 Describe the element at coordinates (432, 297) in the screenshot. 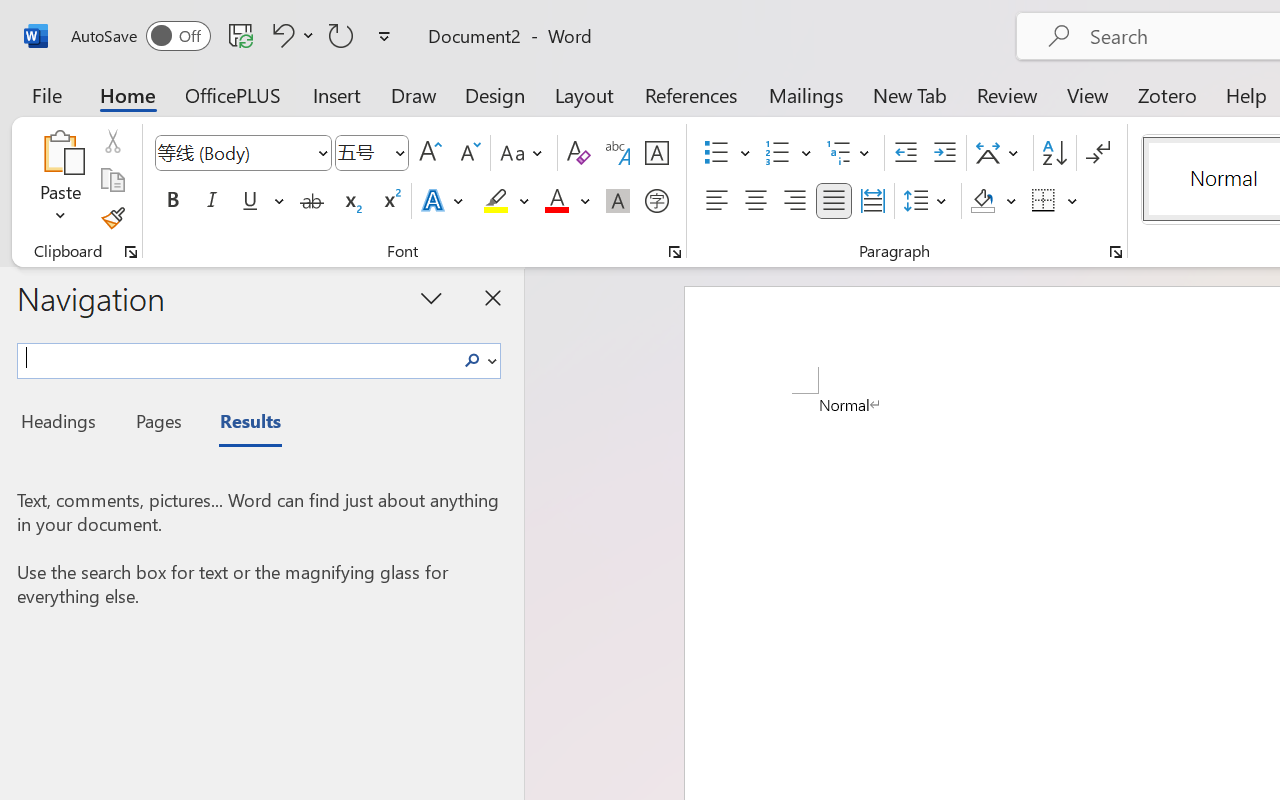

I see `Task Pane Options` at that location.